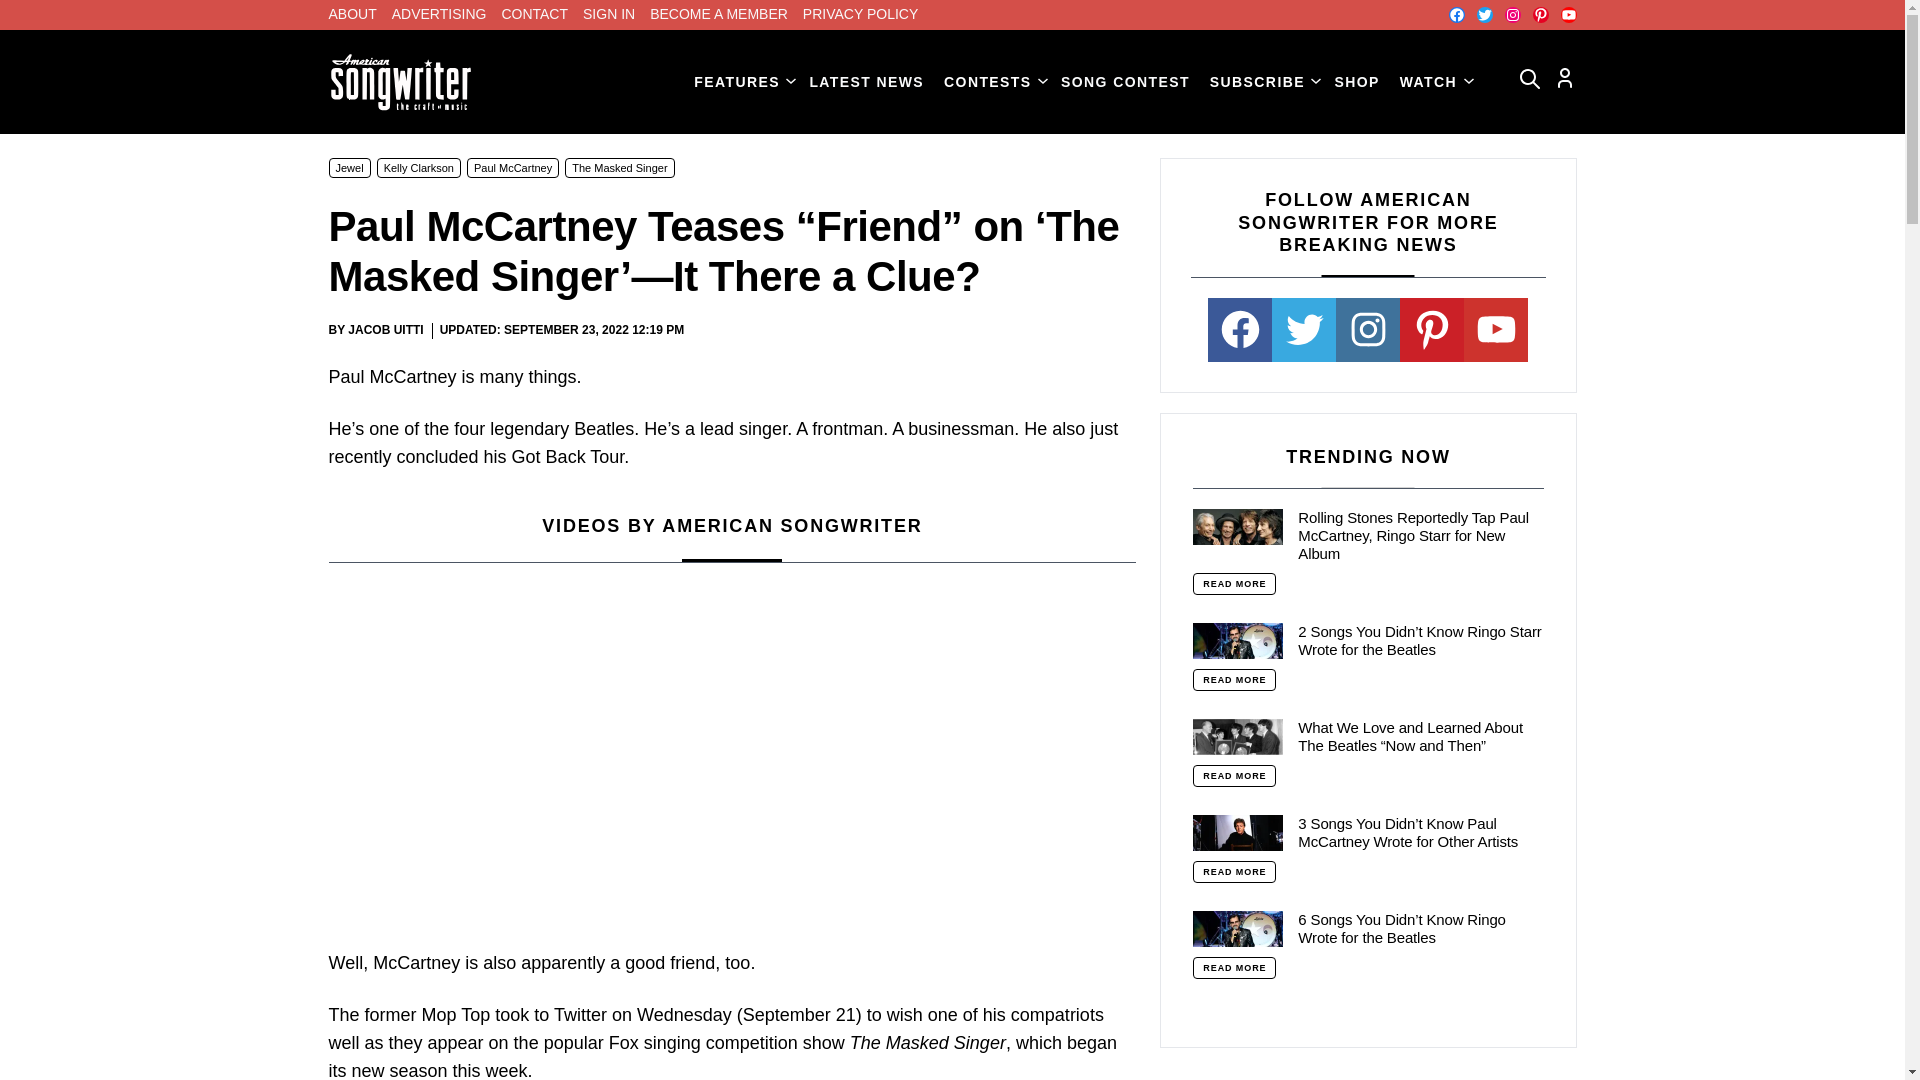  I want to click on YouTube, so click(1568, 14).